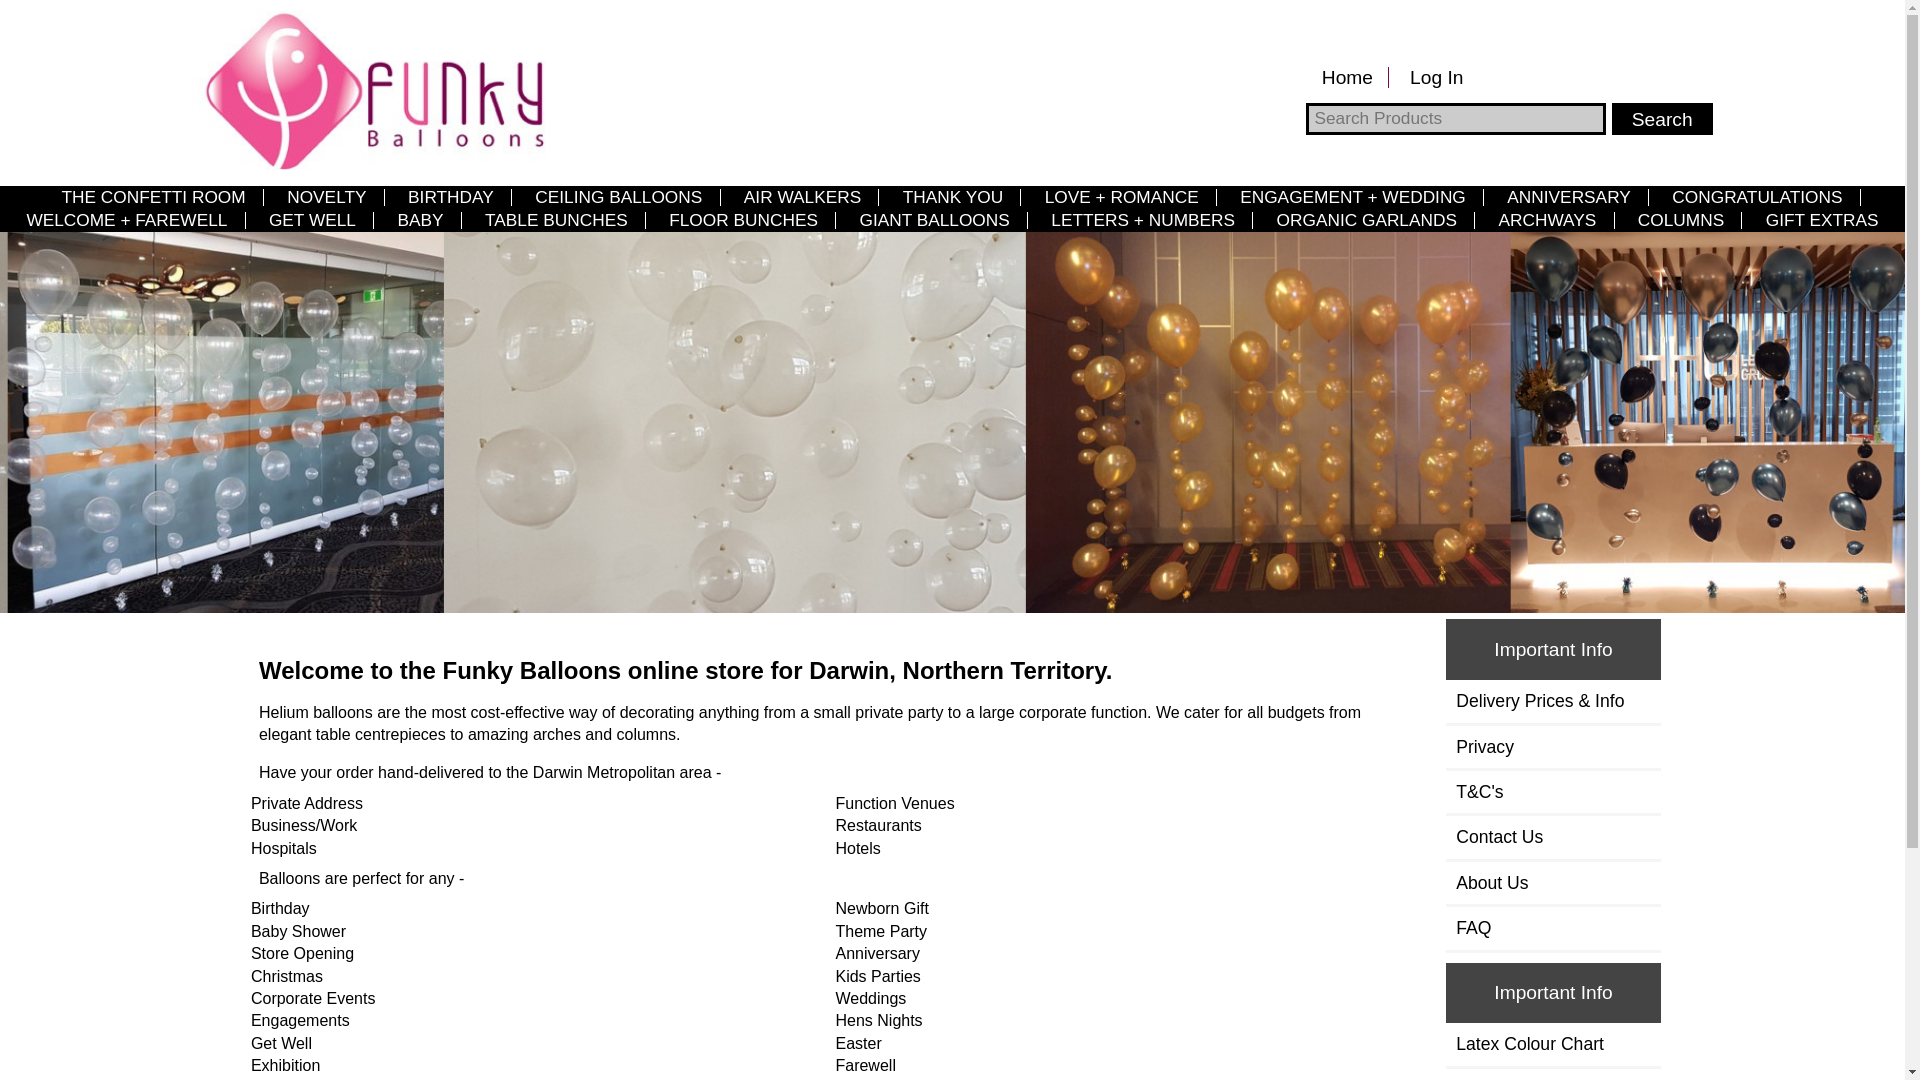 Image resolution: width=1920 pixels, height=1080 pixels. Describe the element at coordinates (1554, 837) in the screenshot. I see `Contact Us` at that location.